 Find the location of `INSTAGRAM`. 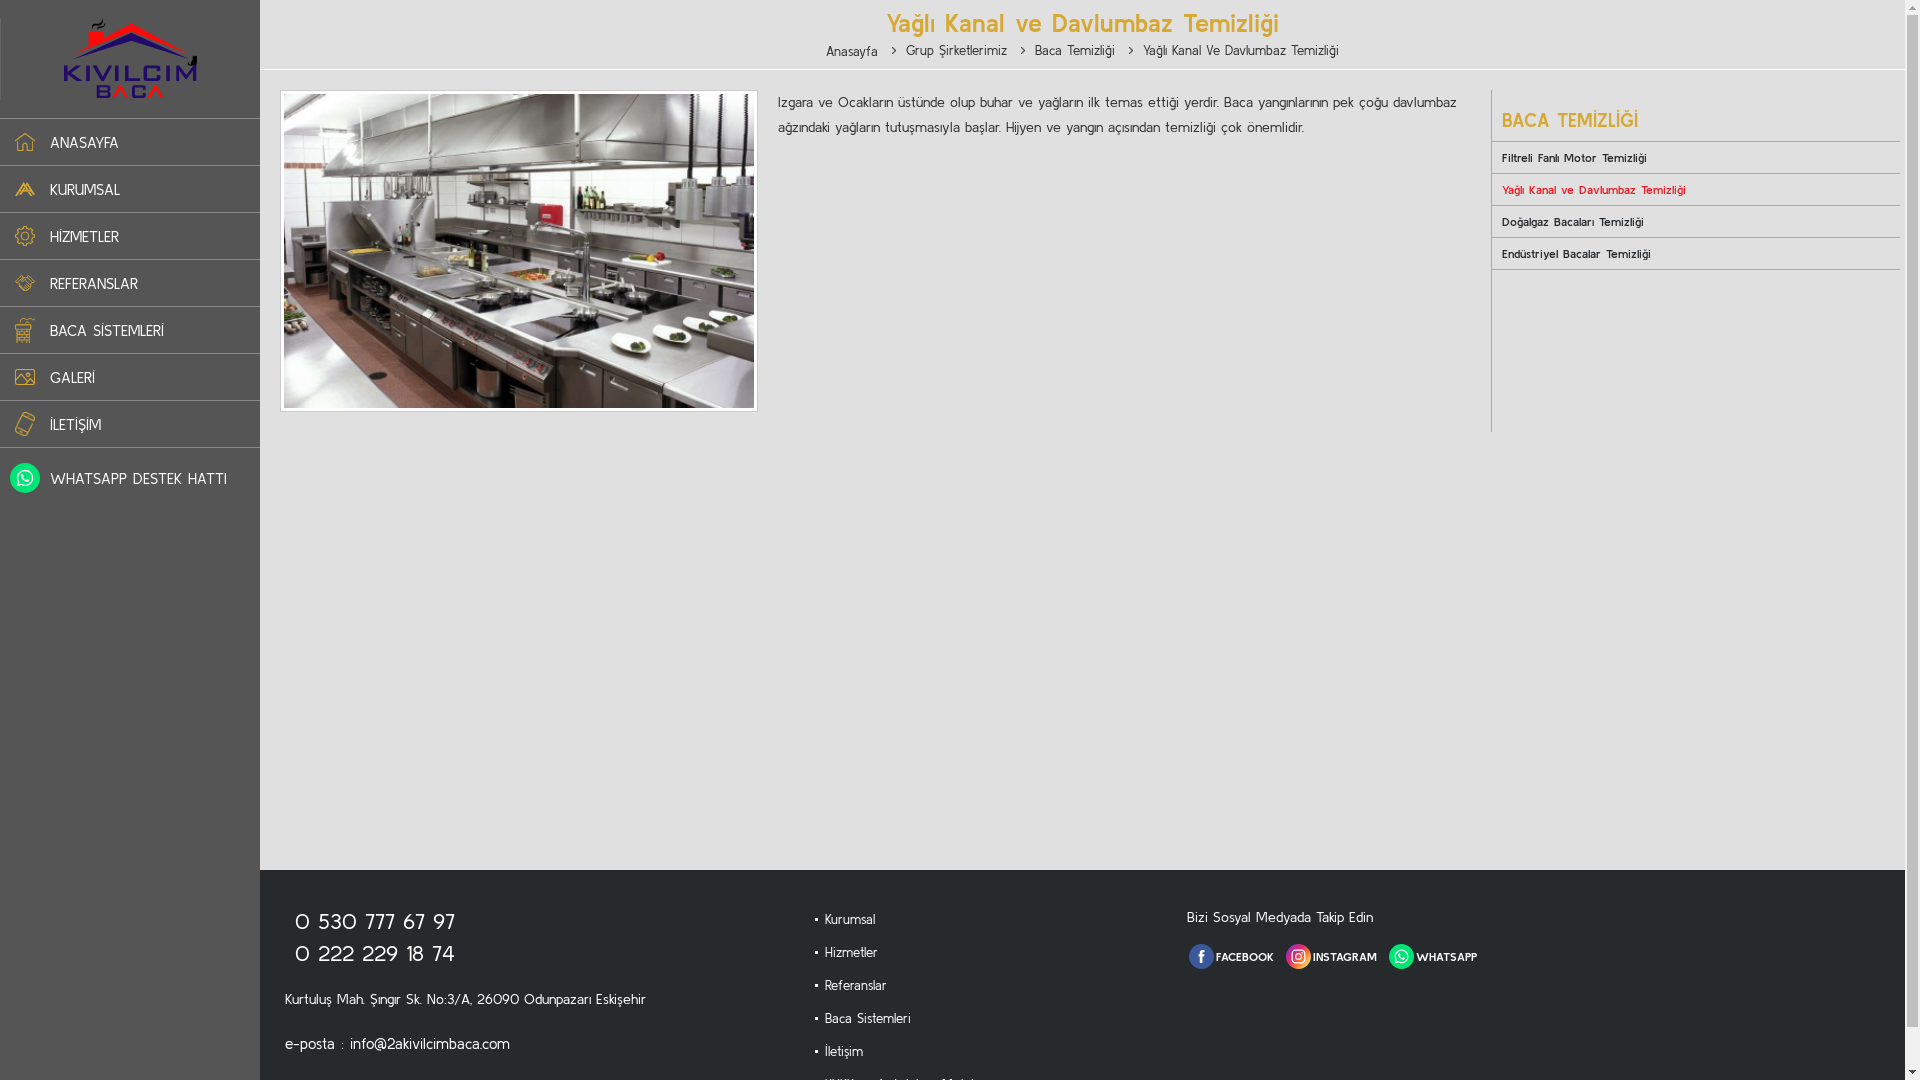

INSTAGRAM is located at coordinates (1345, 956).